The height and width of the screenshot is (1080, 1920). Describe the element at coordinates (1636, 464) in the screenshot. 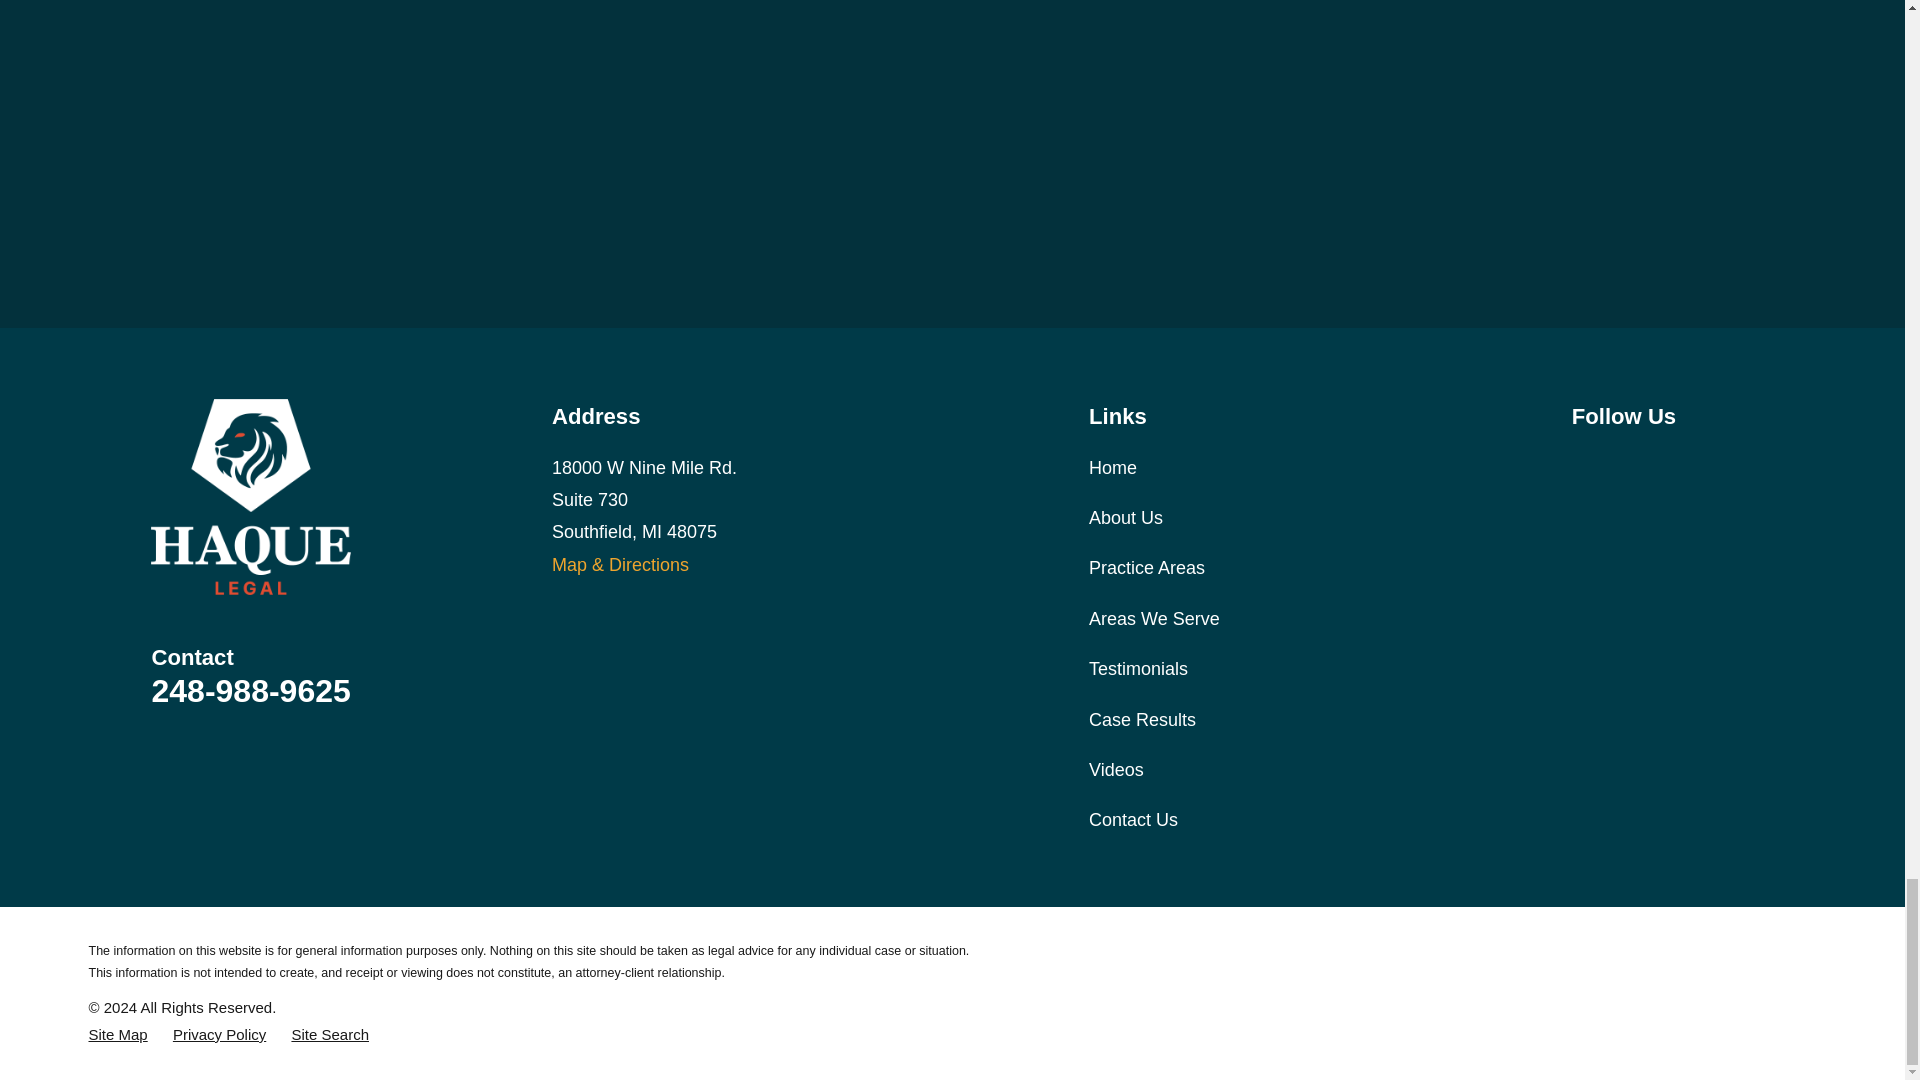

I see `Instagram` at that location.